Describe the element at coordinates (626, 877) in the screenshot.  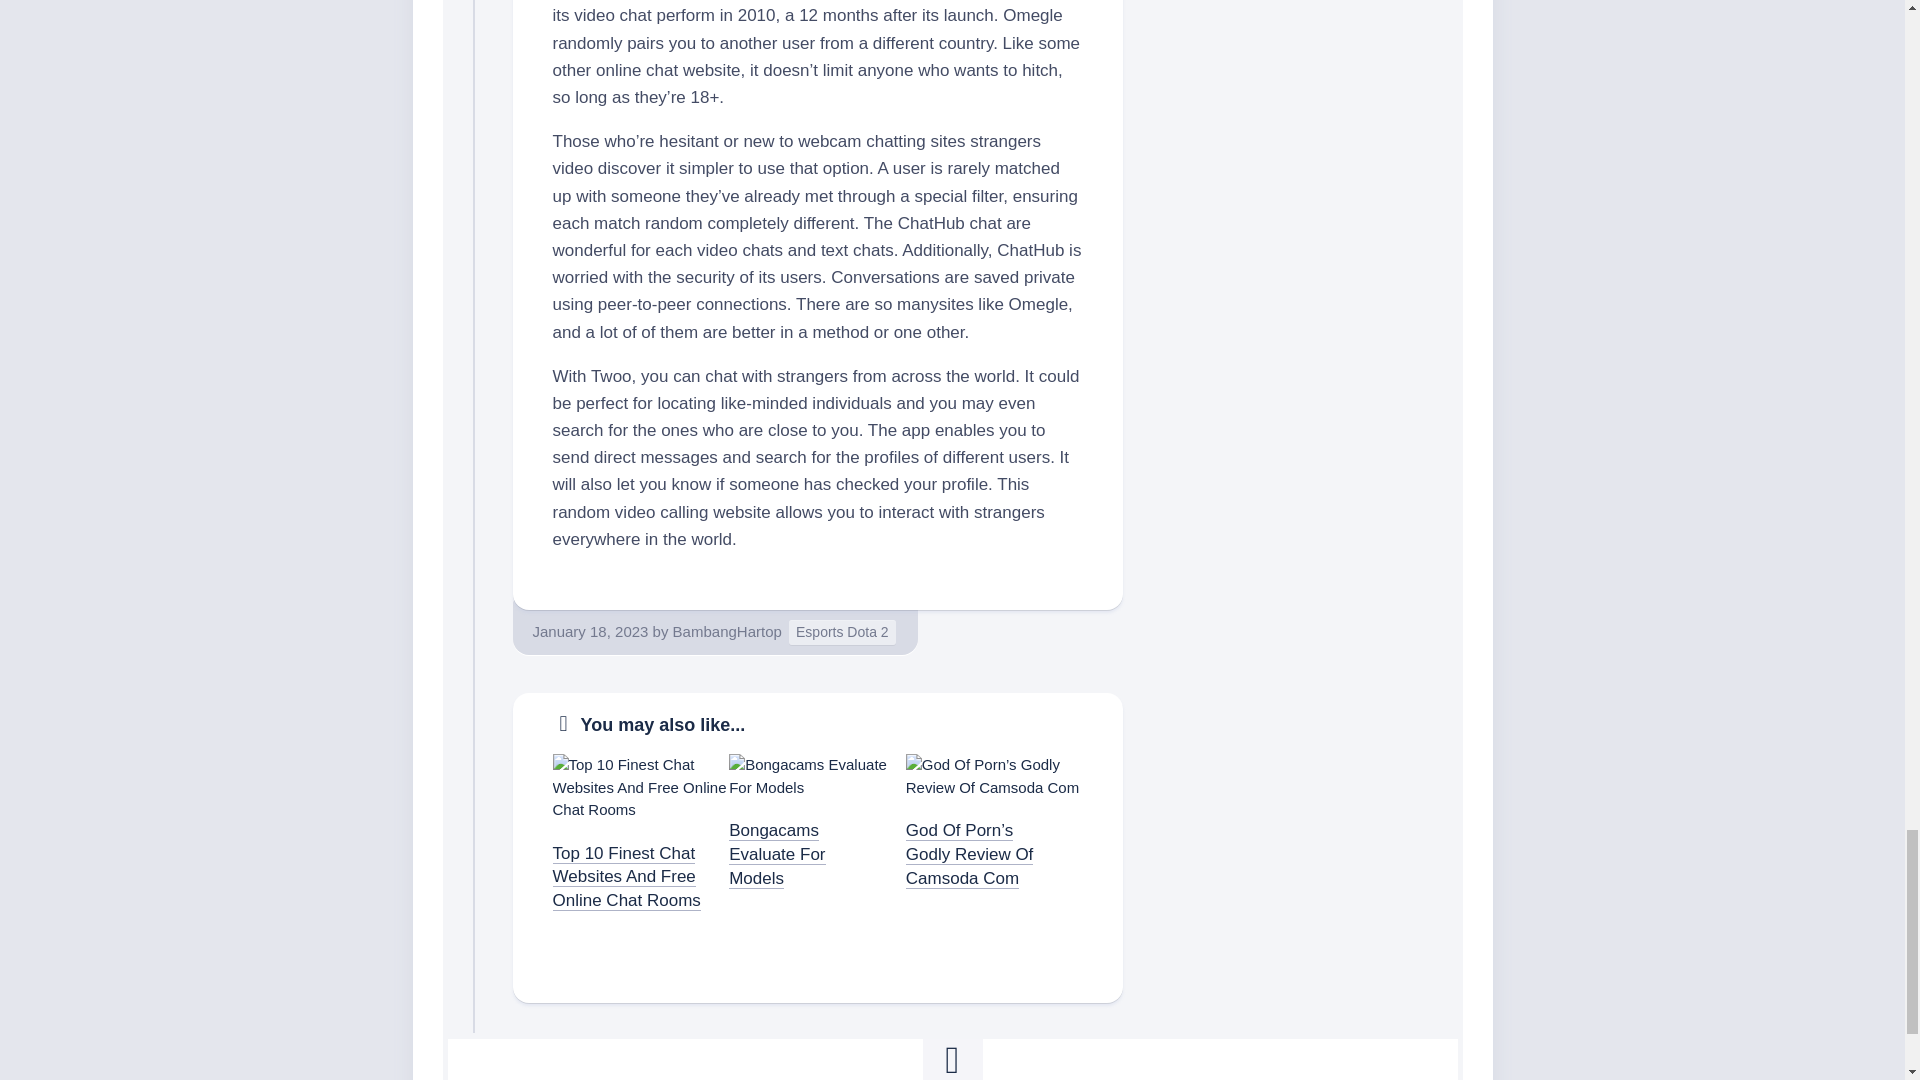
I see `Top 10 Finest Chat Websites And Free Online Chat Rooms` at that location.